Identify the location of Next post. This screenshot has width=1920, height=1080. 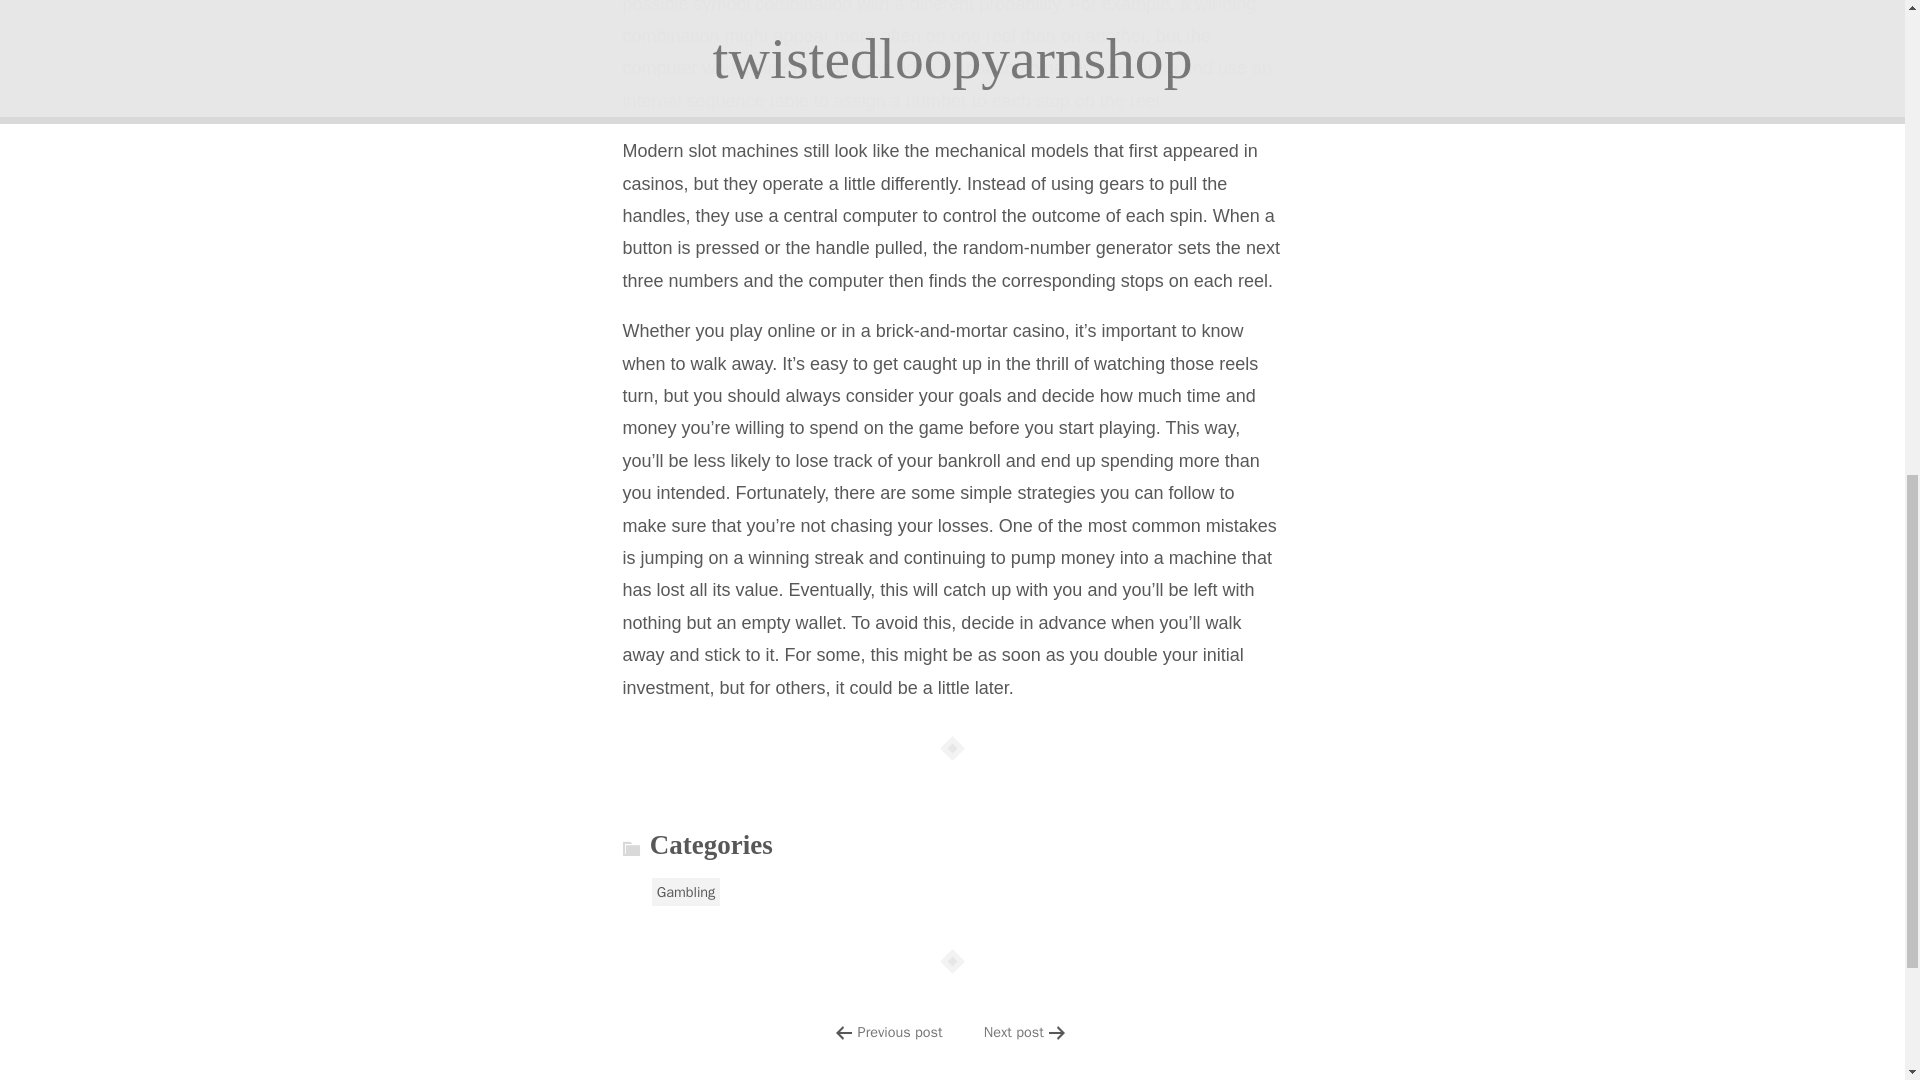
(1014, 1032).